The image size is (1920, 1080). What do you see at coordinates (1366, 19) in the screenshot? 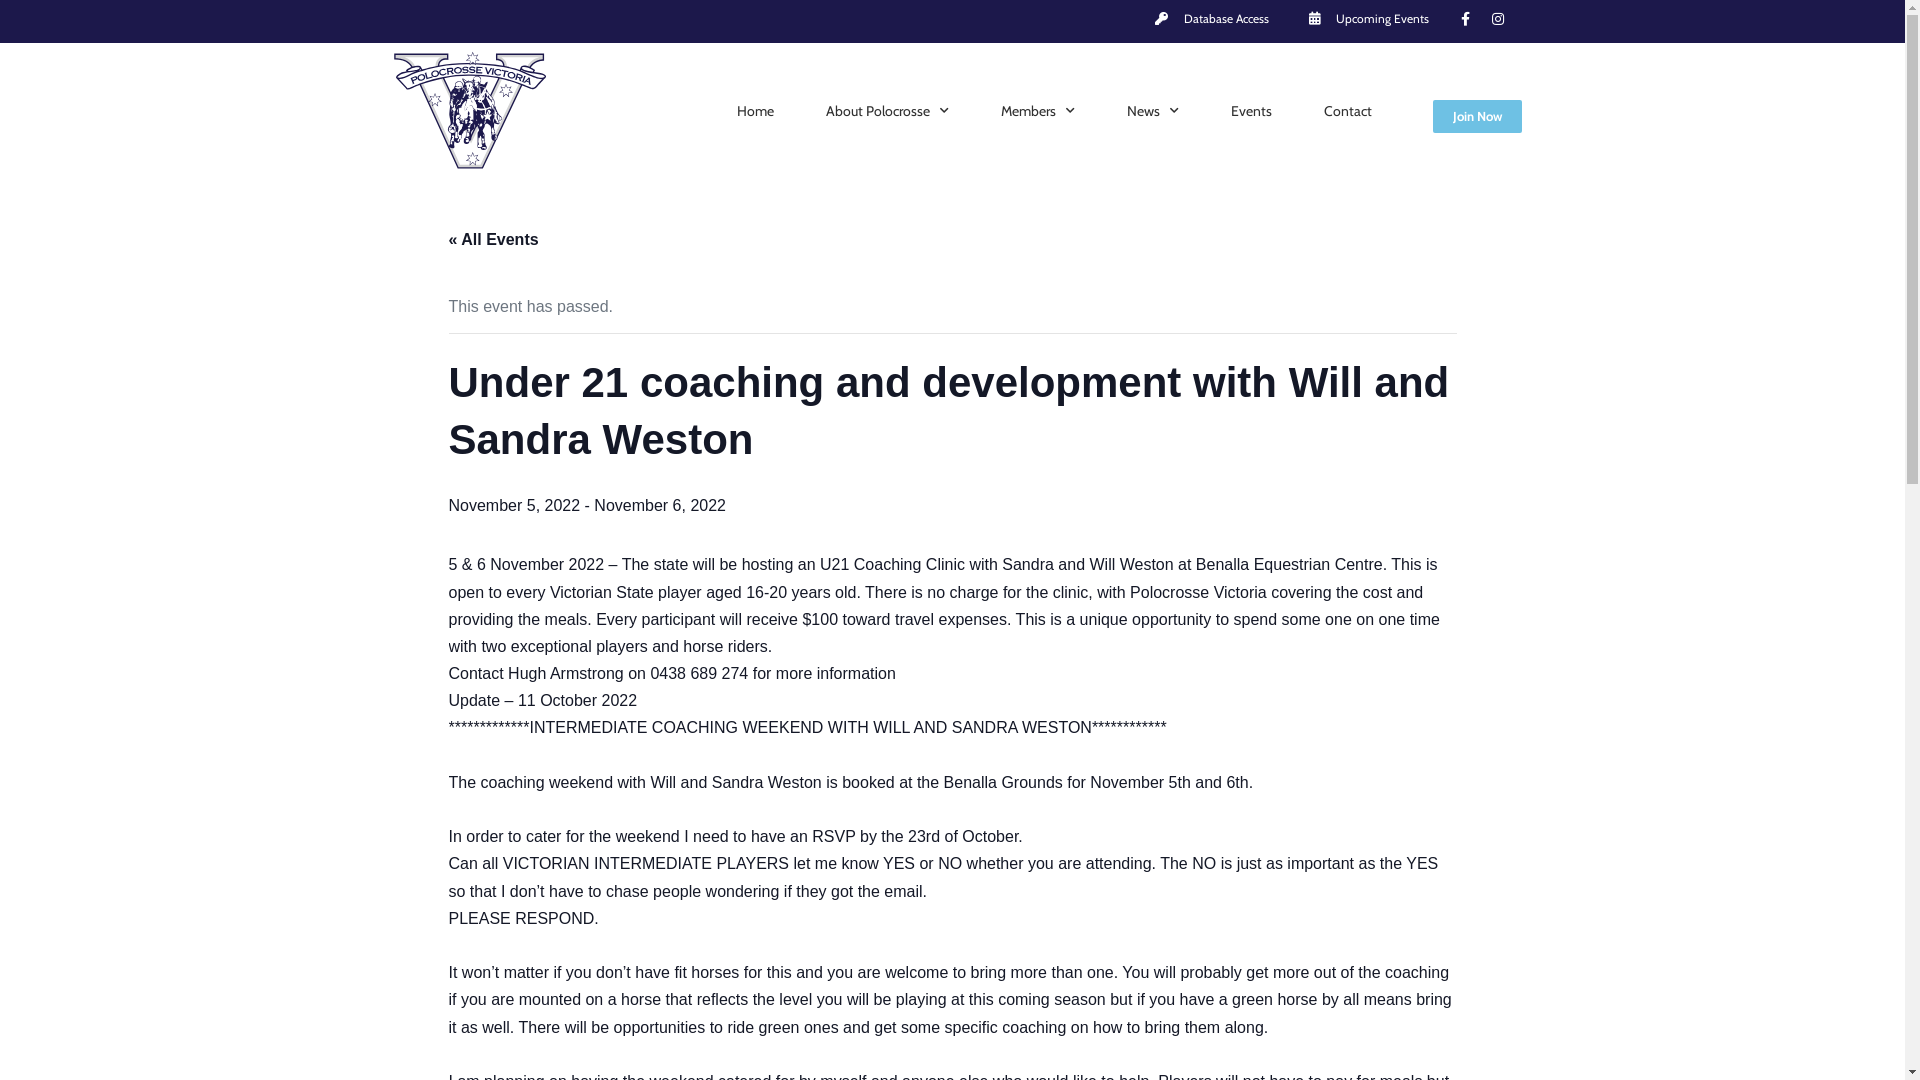
I see `Upcoming Events` at bounding box center [1366, 19].